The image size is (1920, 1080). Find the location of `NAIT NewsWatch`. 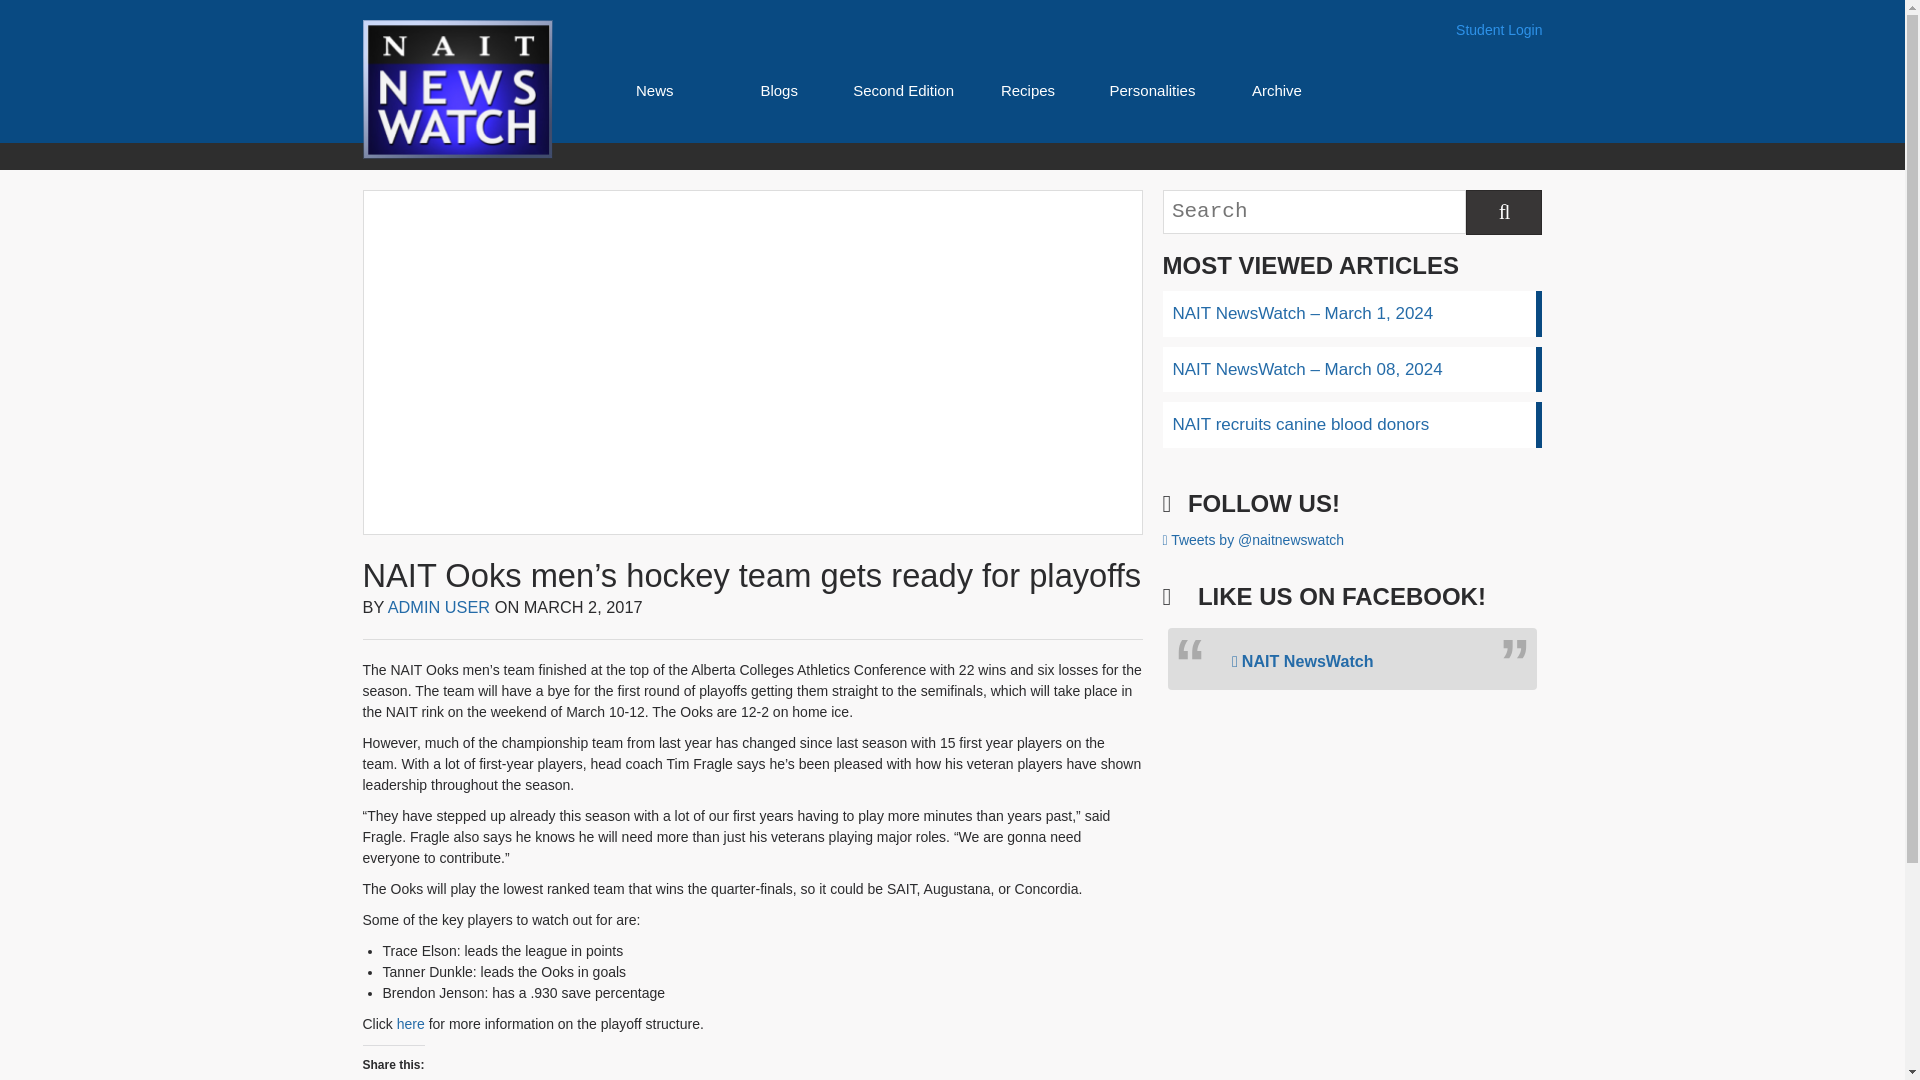

NAIT NewsWatch is located at coordinates (1303, 660).